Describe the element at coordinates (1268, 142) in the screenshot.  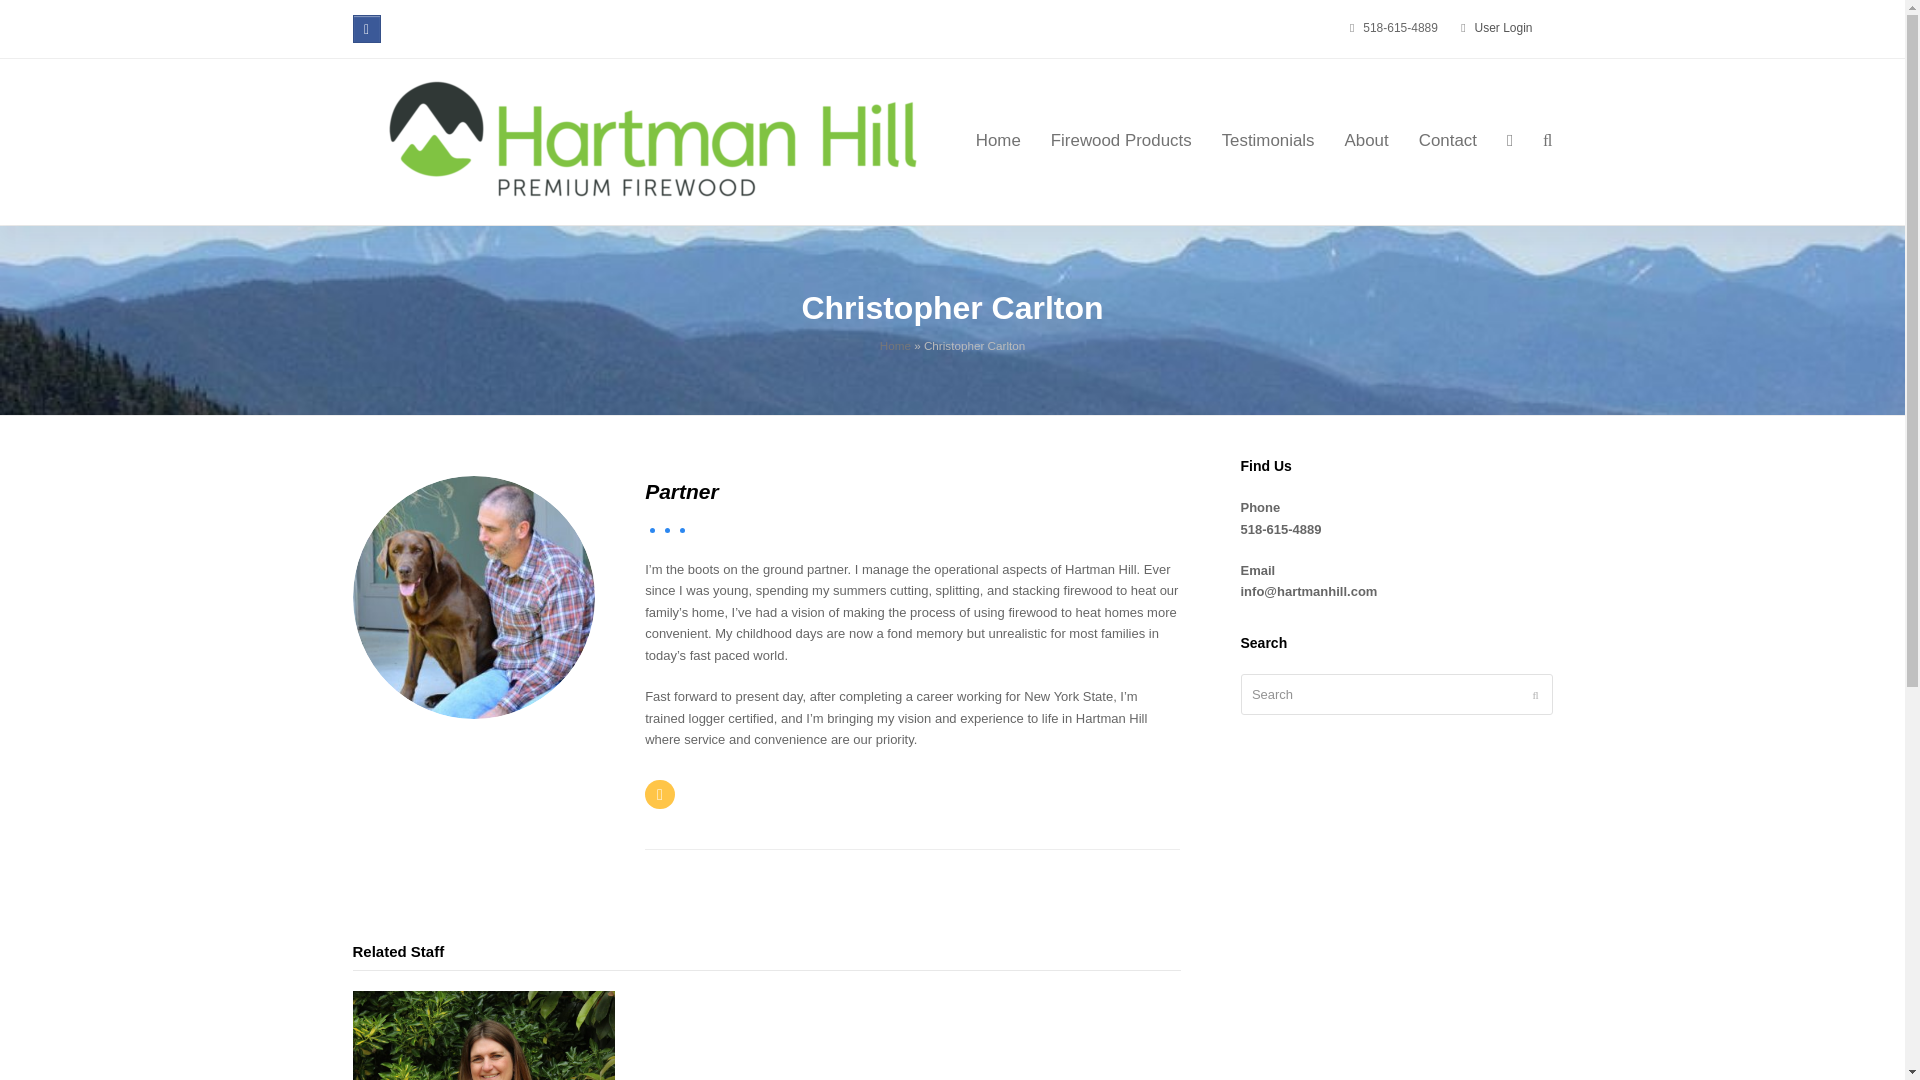
I see `Testimonials` at that location.